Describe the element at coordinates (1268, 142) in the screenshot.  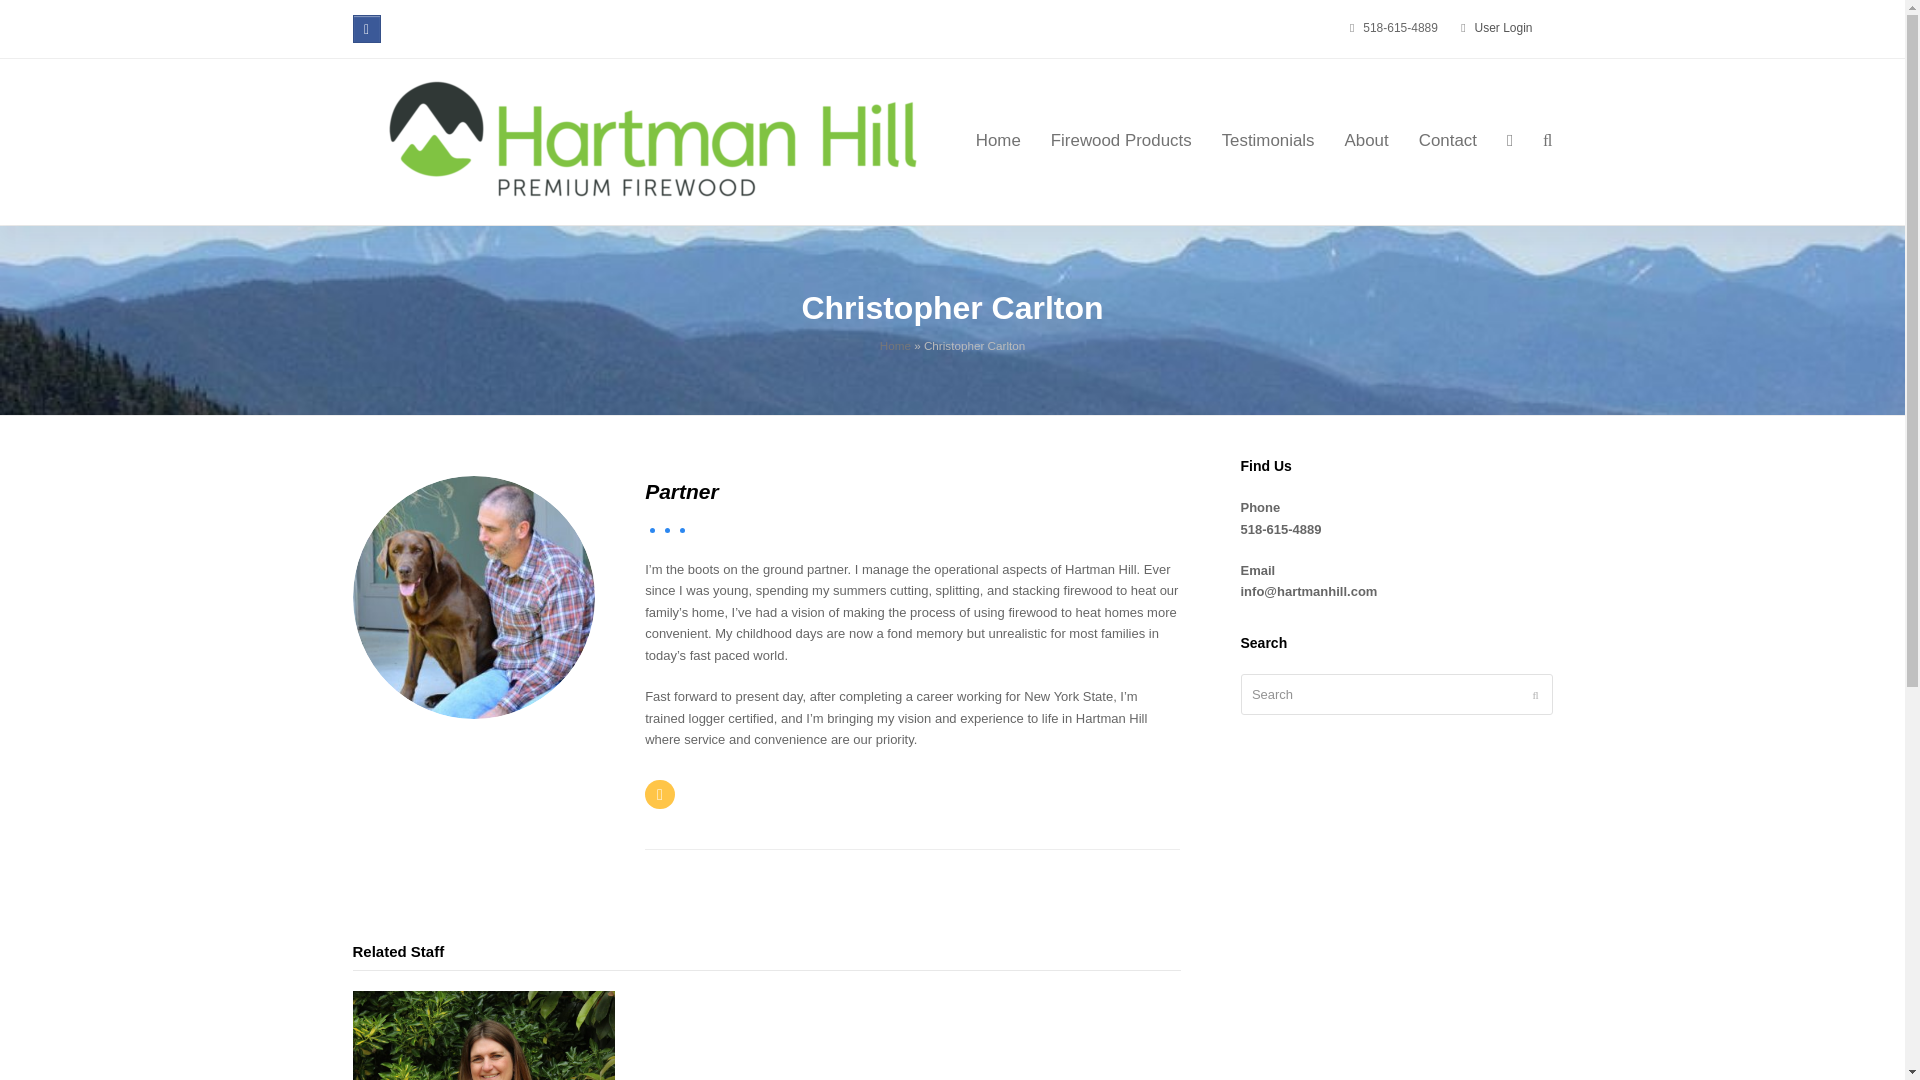
I see `Testimonials` at that location.